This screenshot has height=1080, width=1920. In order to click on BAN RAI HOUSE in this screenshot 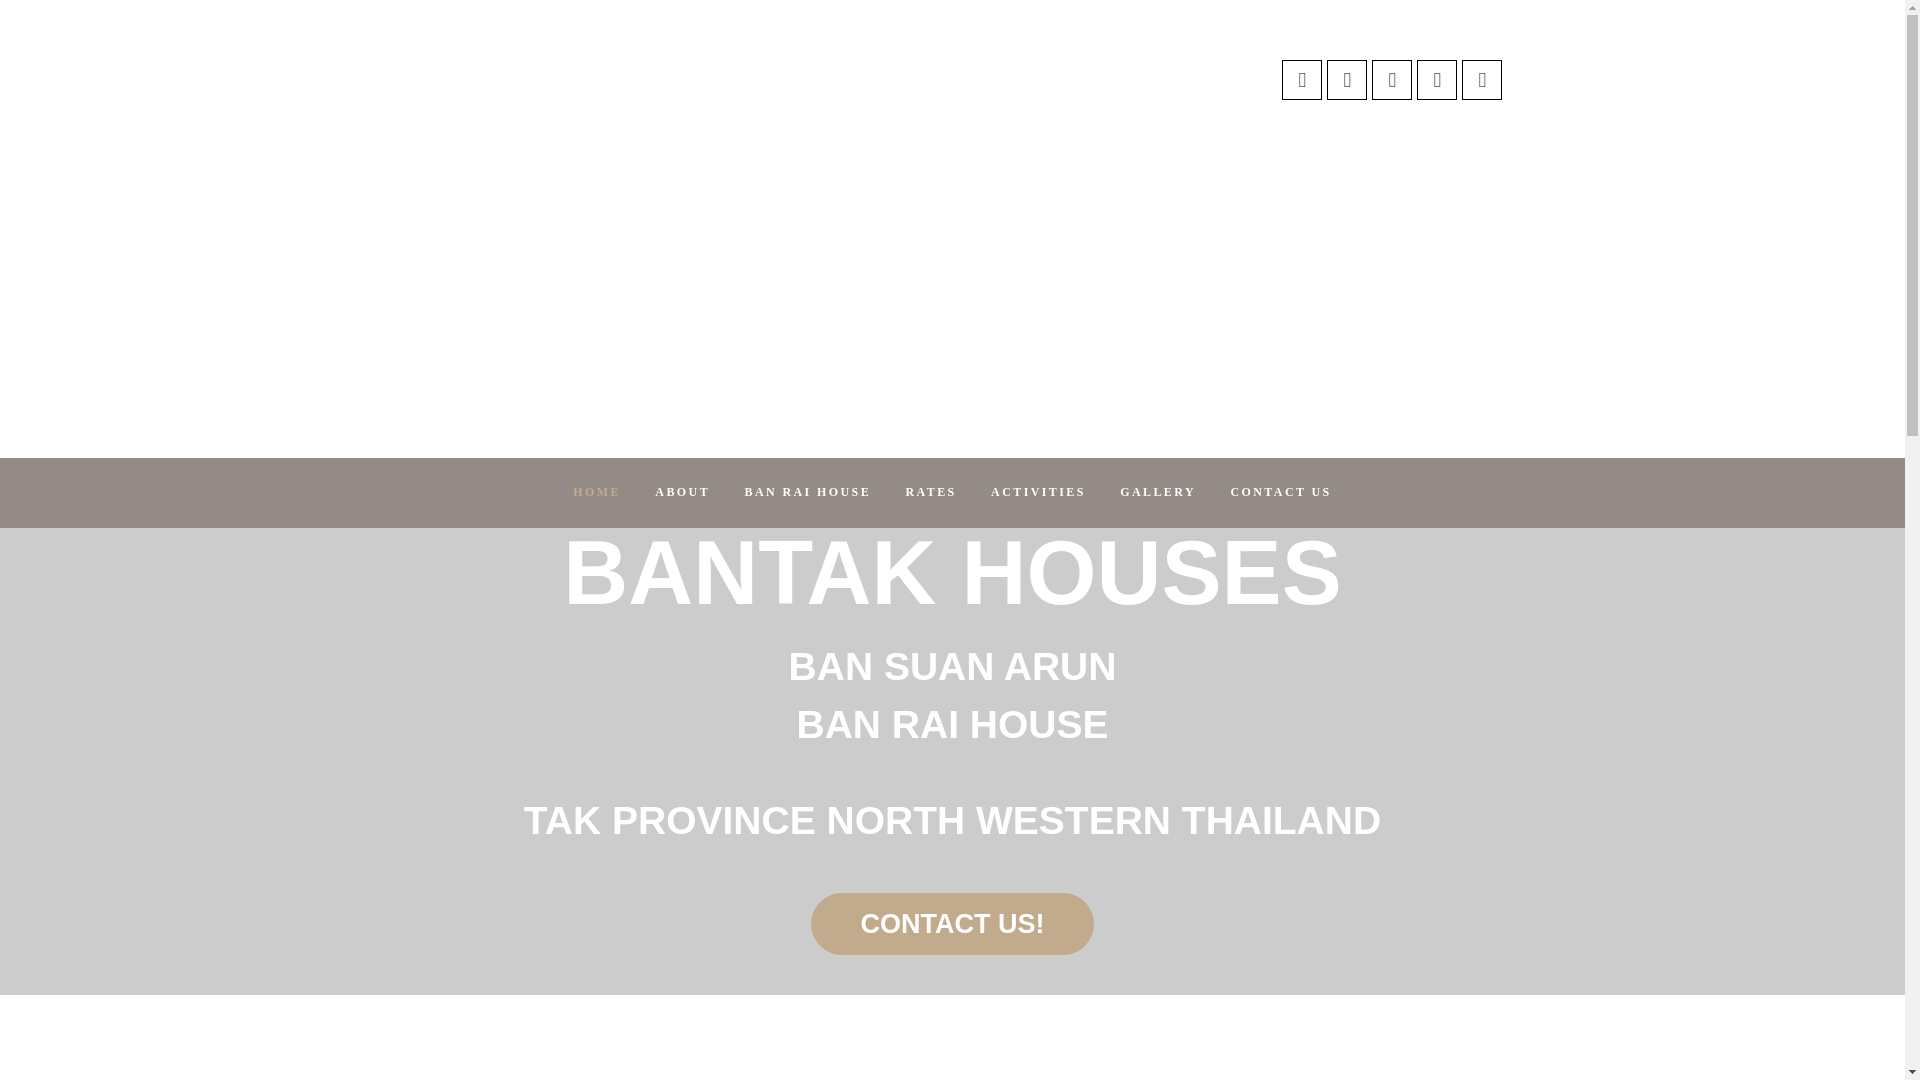, I will do `click(808, 492)`.